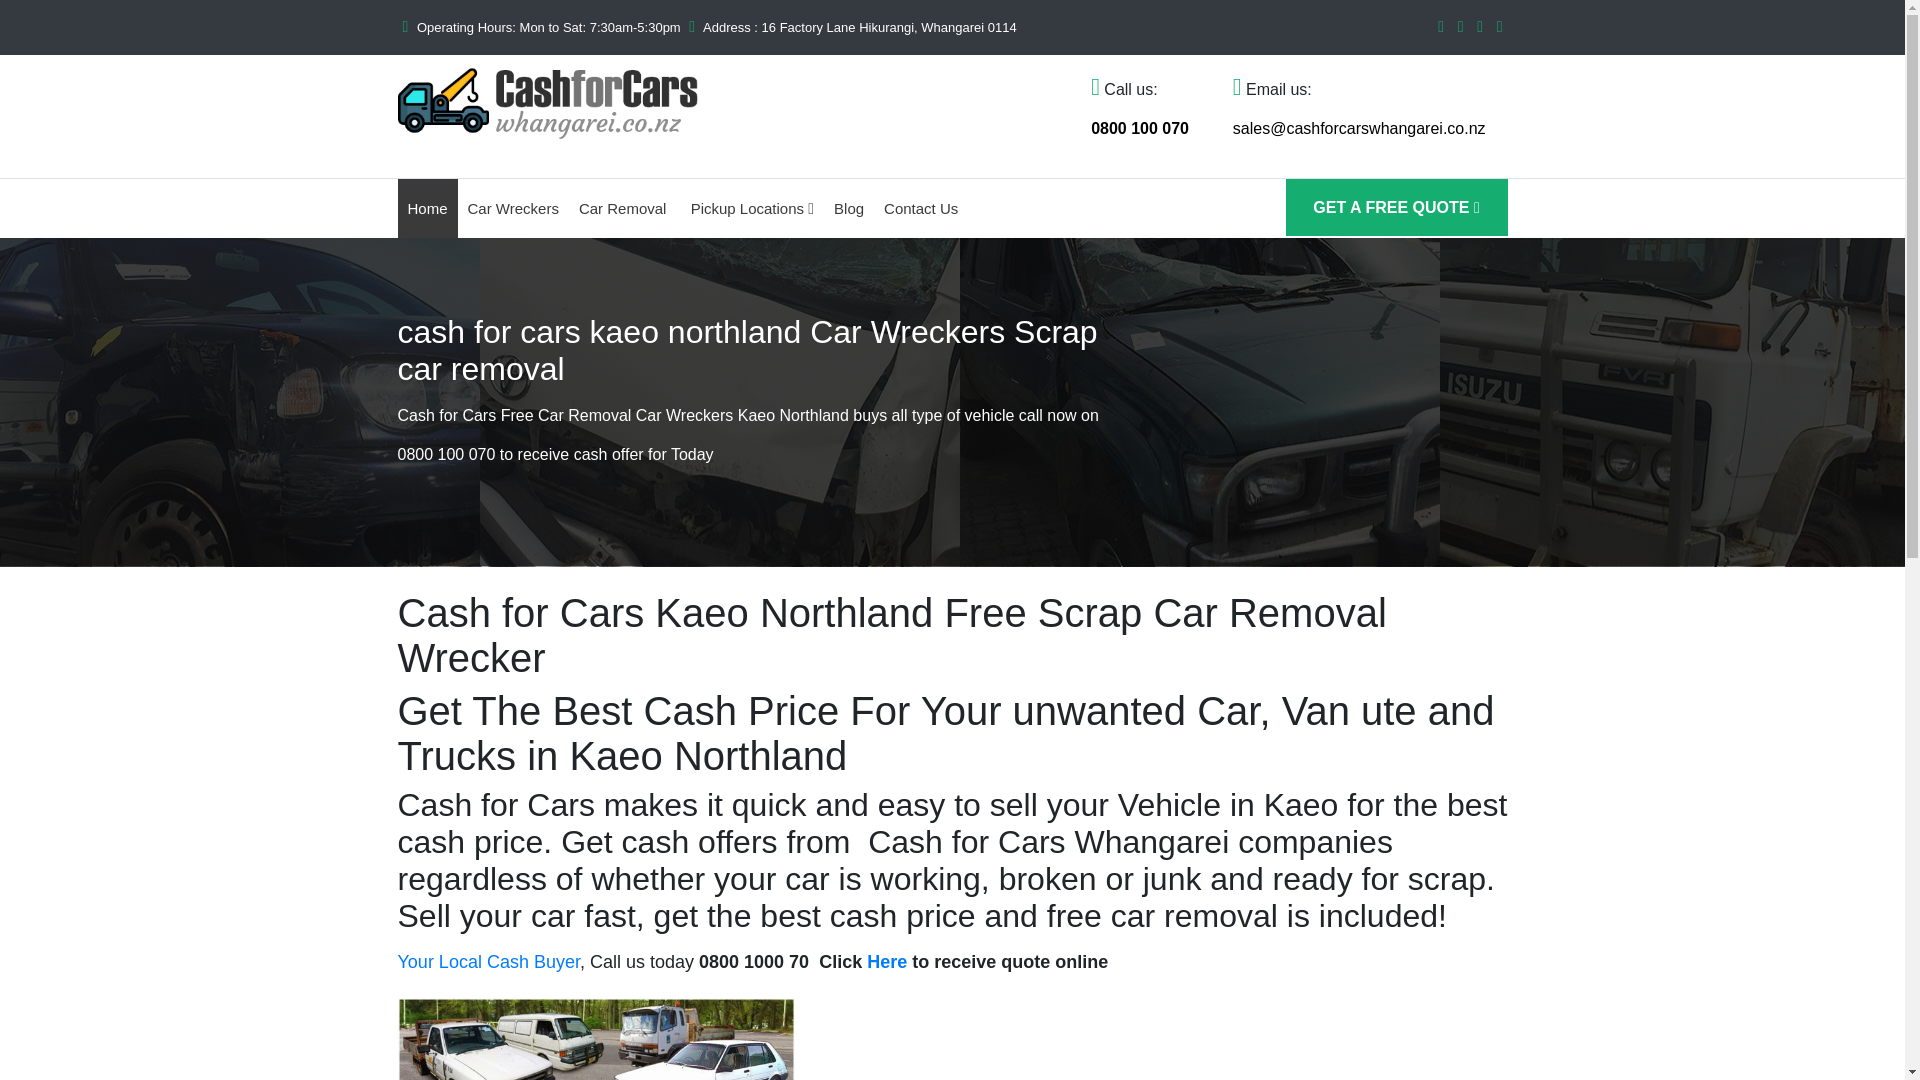  Describe the element at coordinates (1139, 128) in the screenshot. I see `0800 100 070` at that location.